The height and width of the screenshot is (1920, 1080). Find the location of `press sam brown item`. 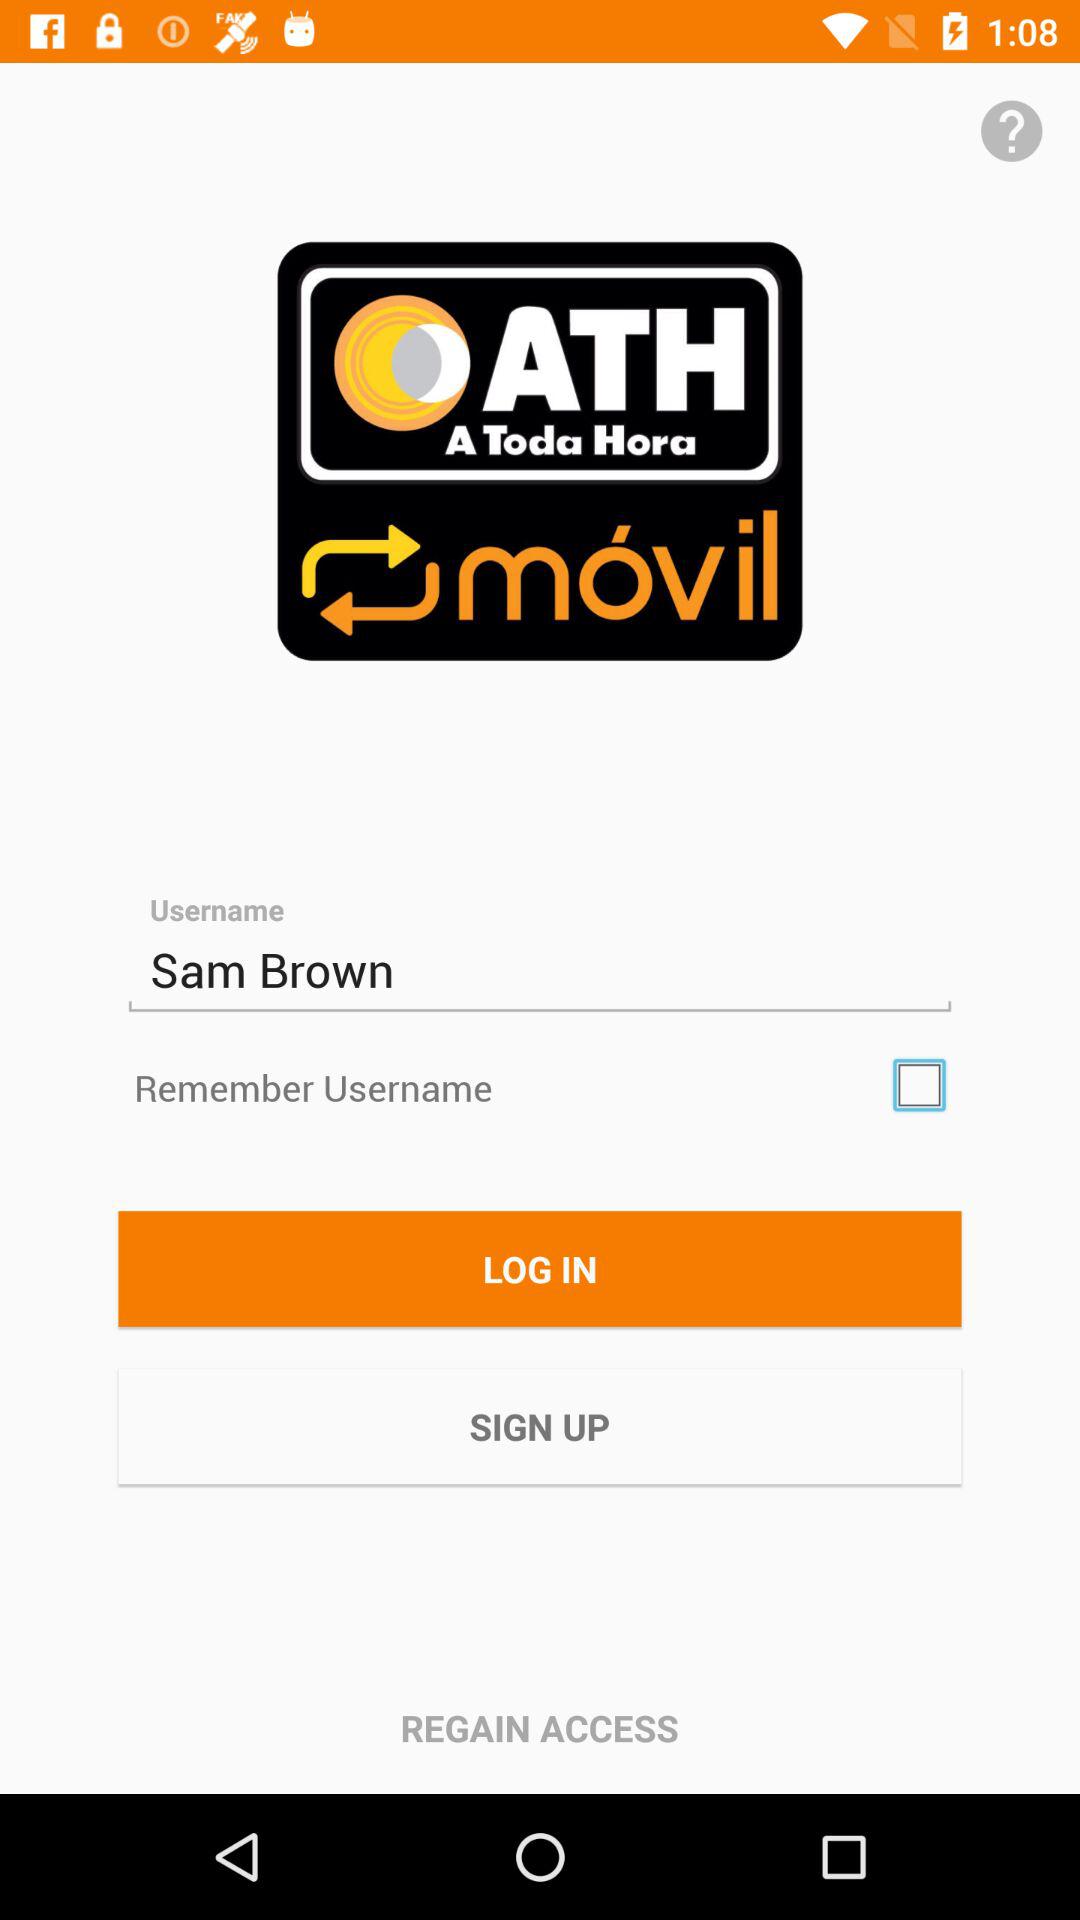

press sam brown item is located at coordinates (540, 970).